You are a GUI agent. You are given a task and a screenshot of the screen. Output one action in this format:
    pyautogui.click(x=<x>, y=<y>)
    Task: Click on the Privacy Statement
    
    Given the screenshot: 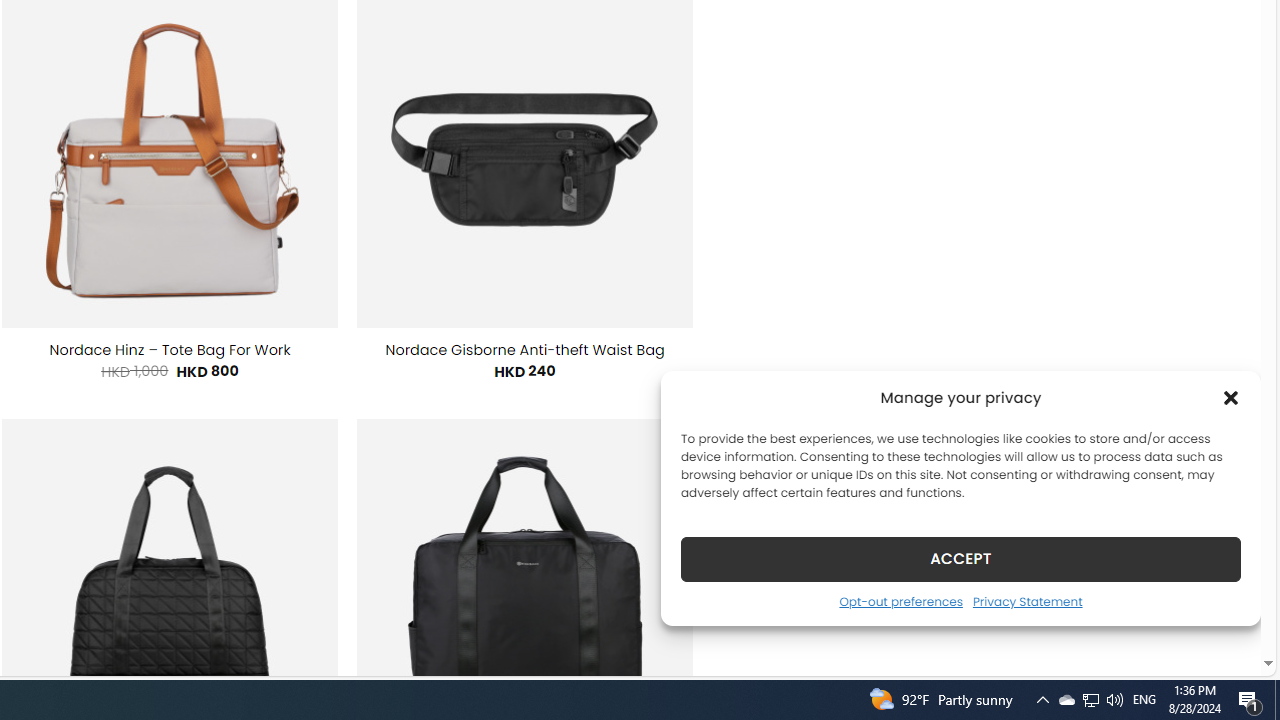 What is the action you would take?
    pyautogui.click(x=1026, y=601)
    